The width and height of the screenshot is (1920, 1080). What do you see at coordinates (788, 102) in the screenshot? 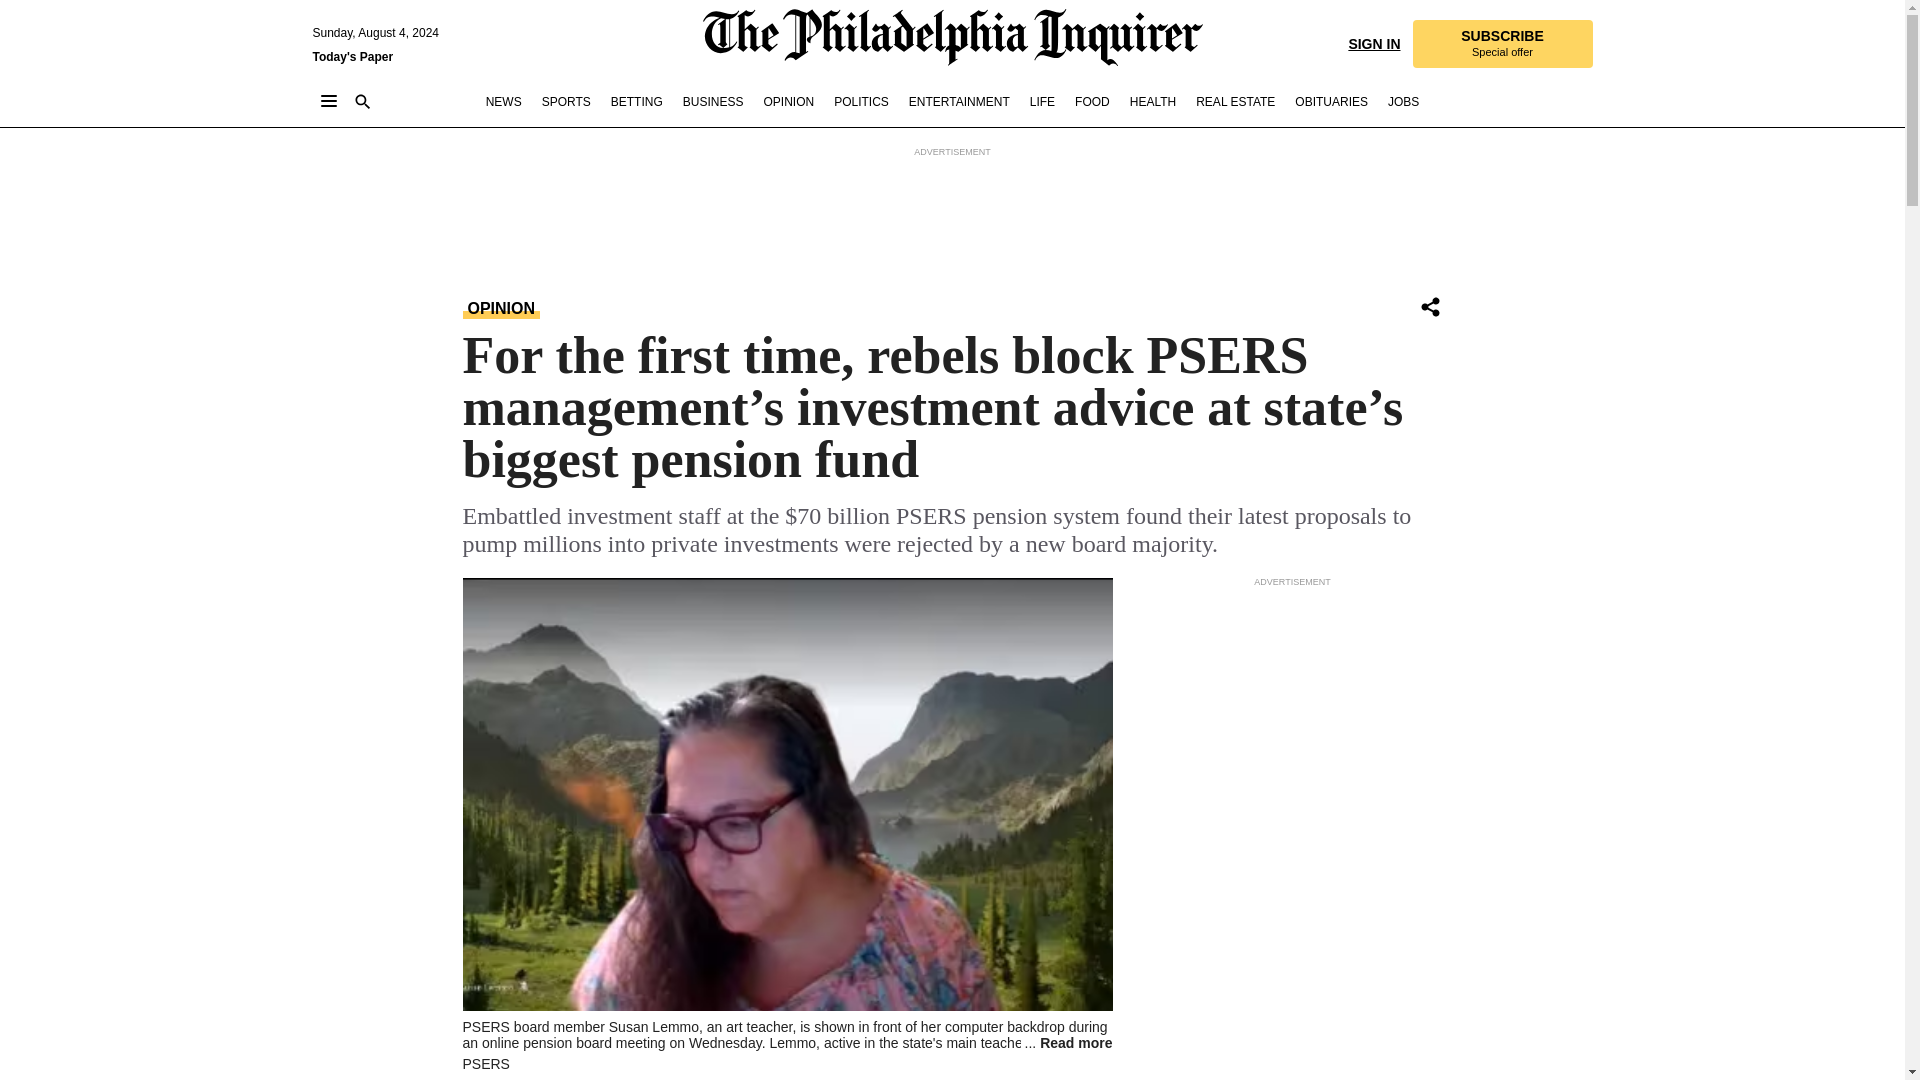
I see `OPINION` at bounding box center [788, 102].